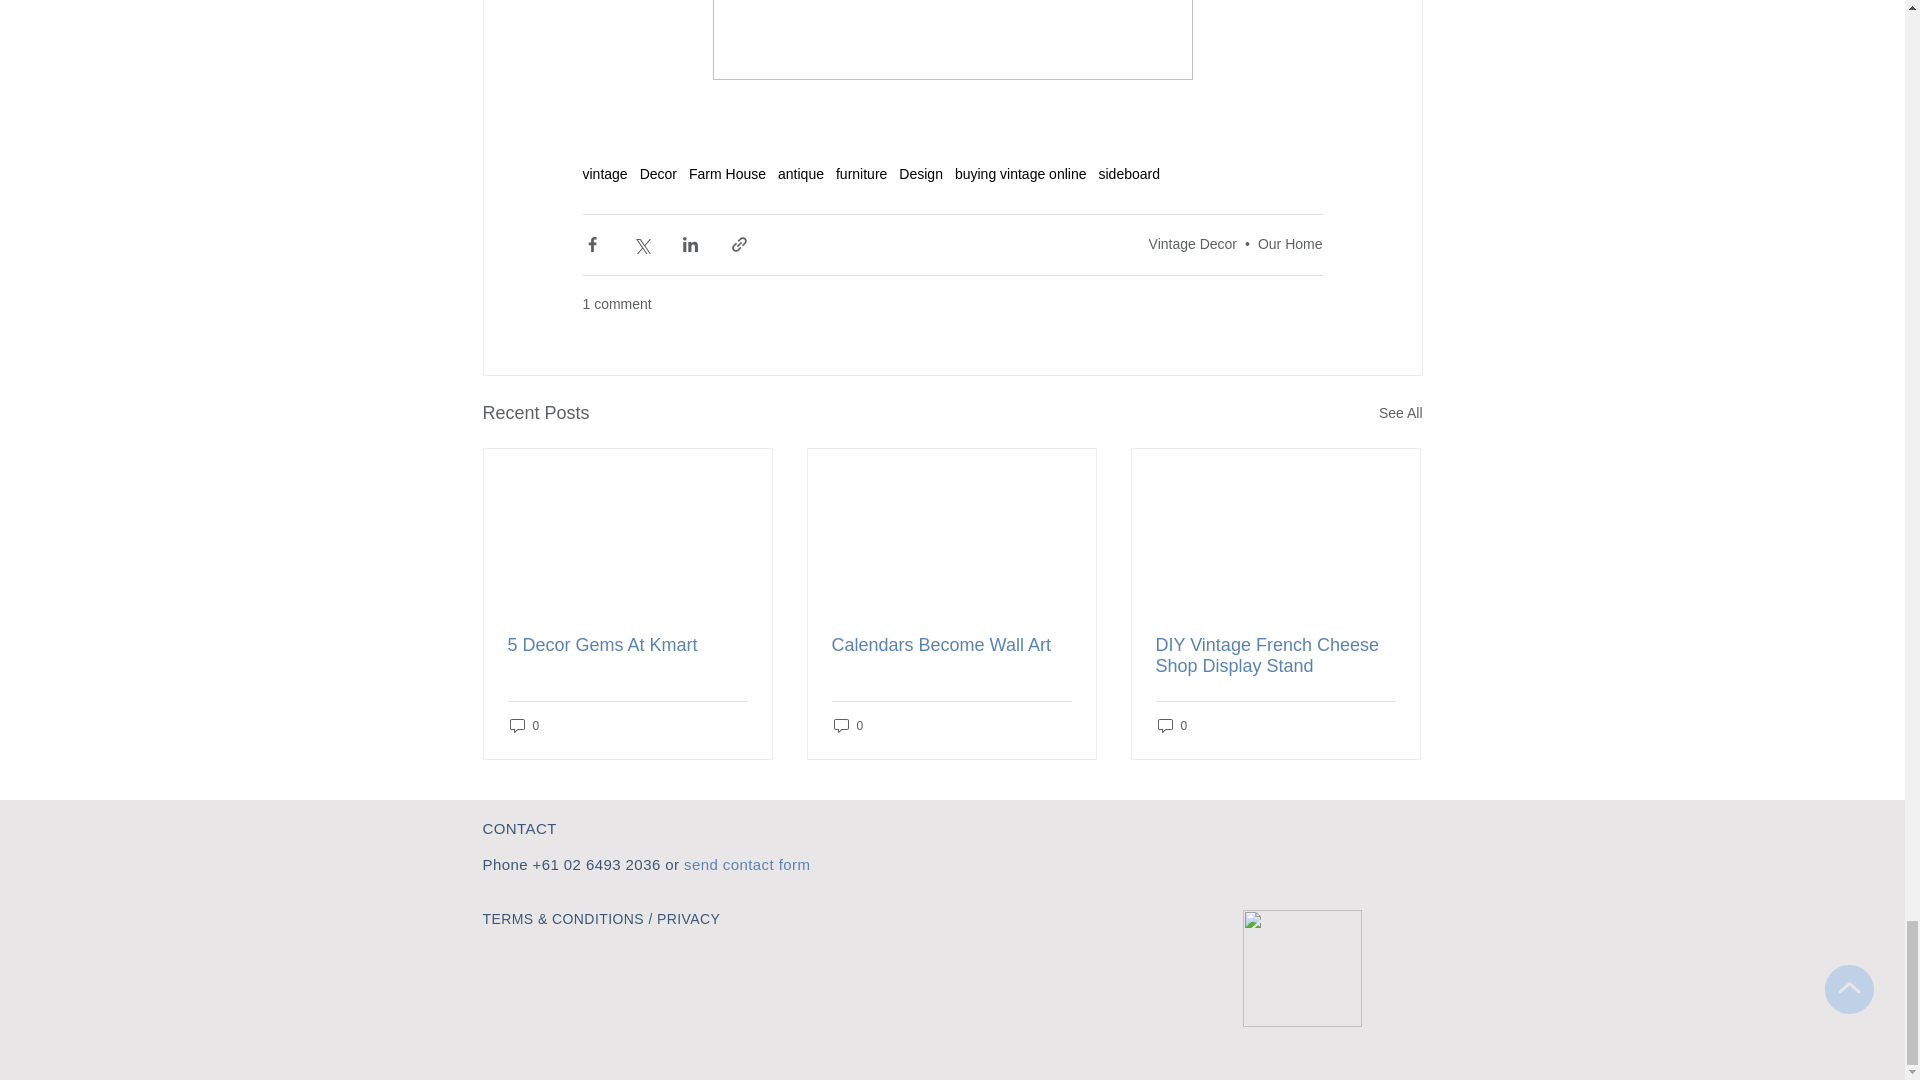 The height and width of the screenshot is (1080, 1920). What do you see at coordinates (1128, 174) in the screenshot?
I see `sideboard` at bounding box center [1128, 174].